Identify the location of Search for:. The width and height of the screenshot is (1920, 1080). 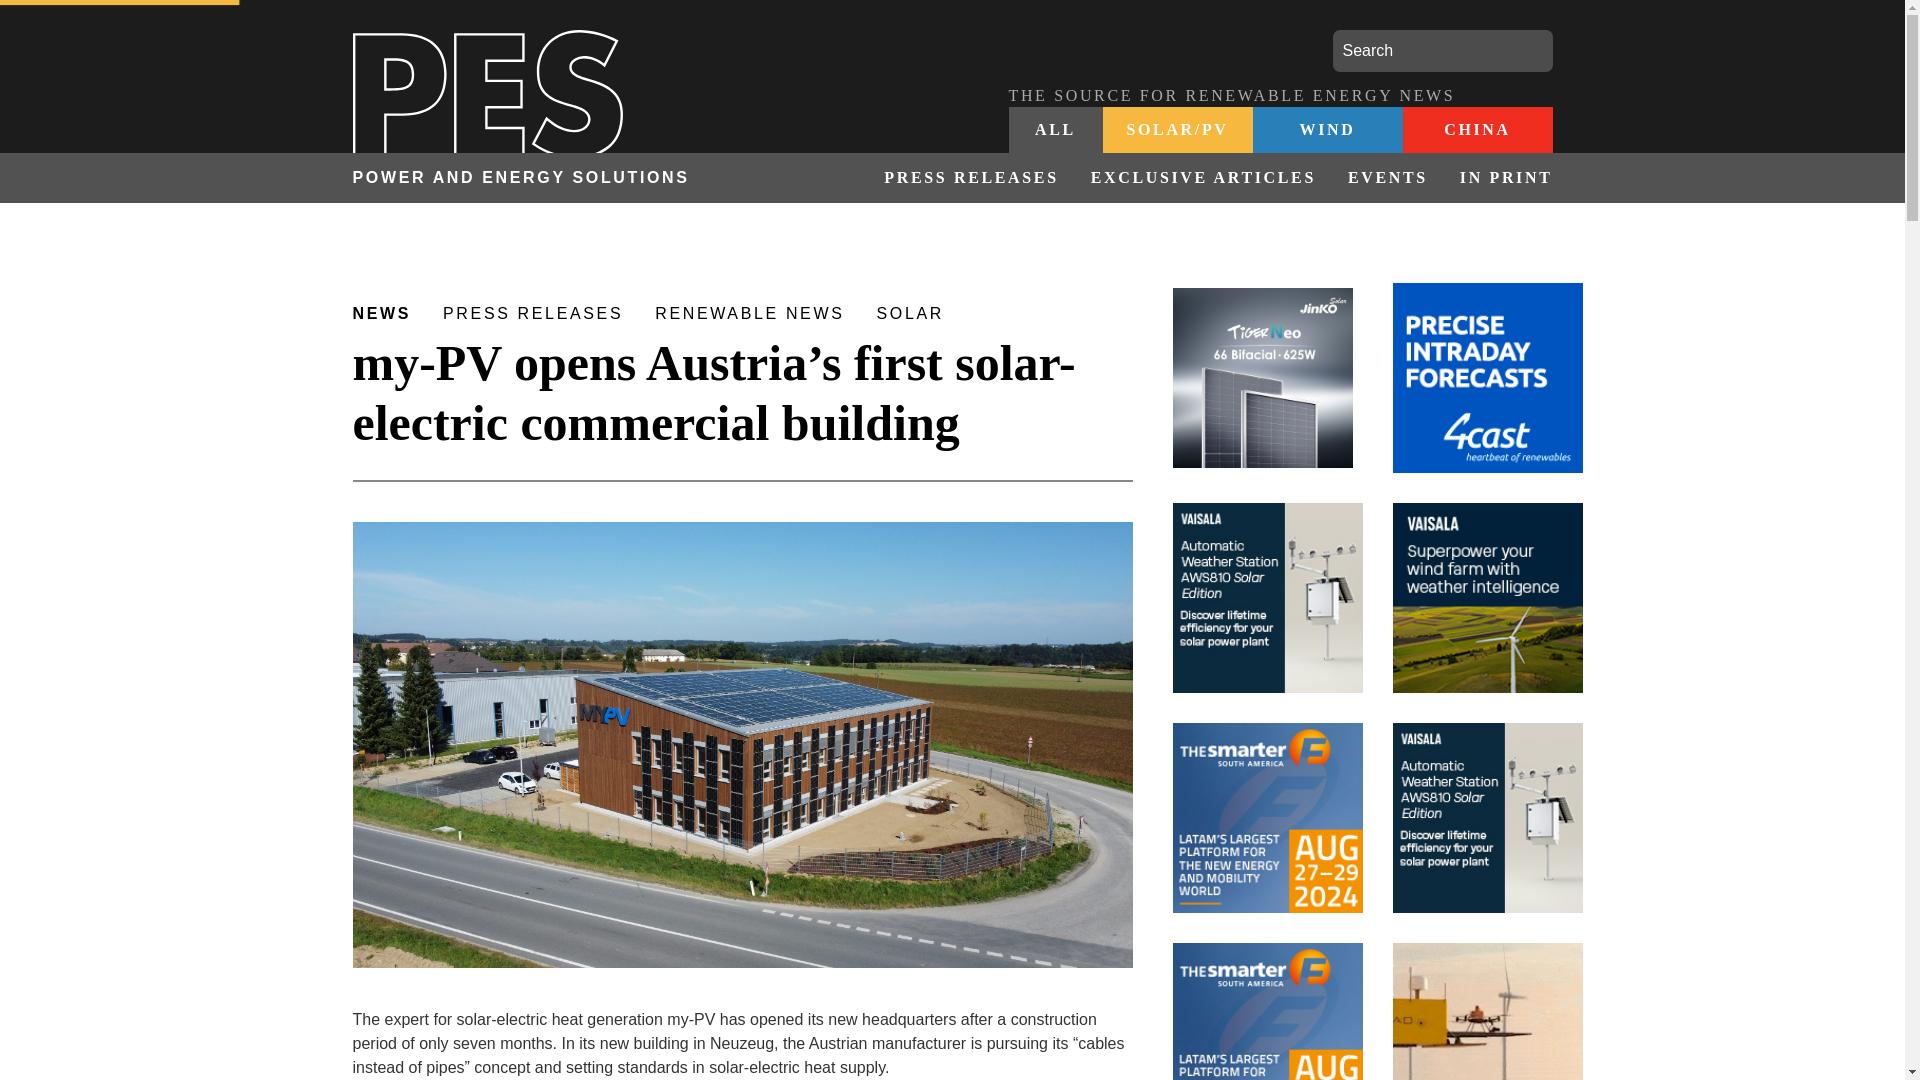
(1442, 51).